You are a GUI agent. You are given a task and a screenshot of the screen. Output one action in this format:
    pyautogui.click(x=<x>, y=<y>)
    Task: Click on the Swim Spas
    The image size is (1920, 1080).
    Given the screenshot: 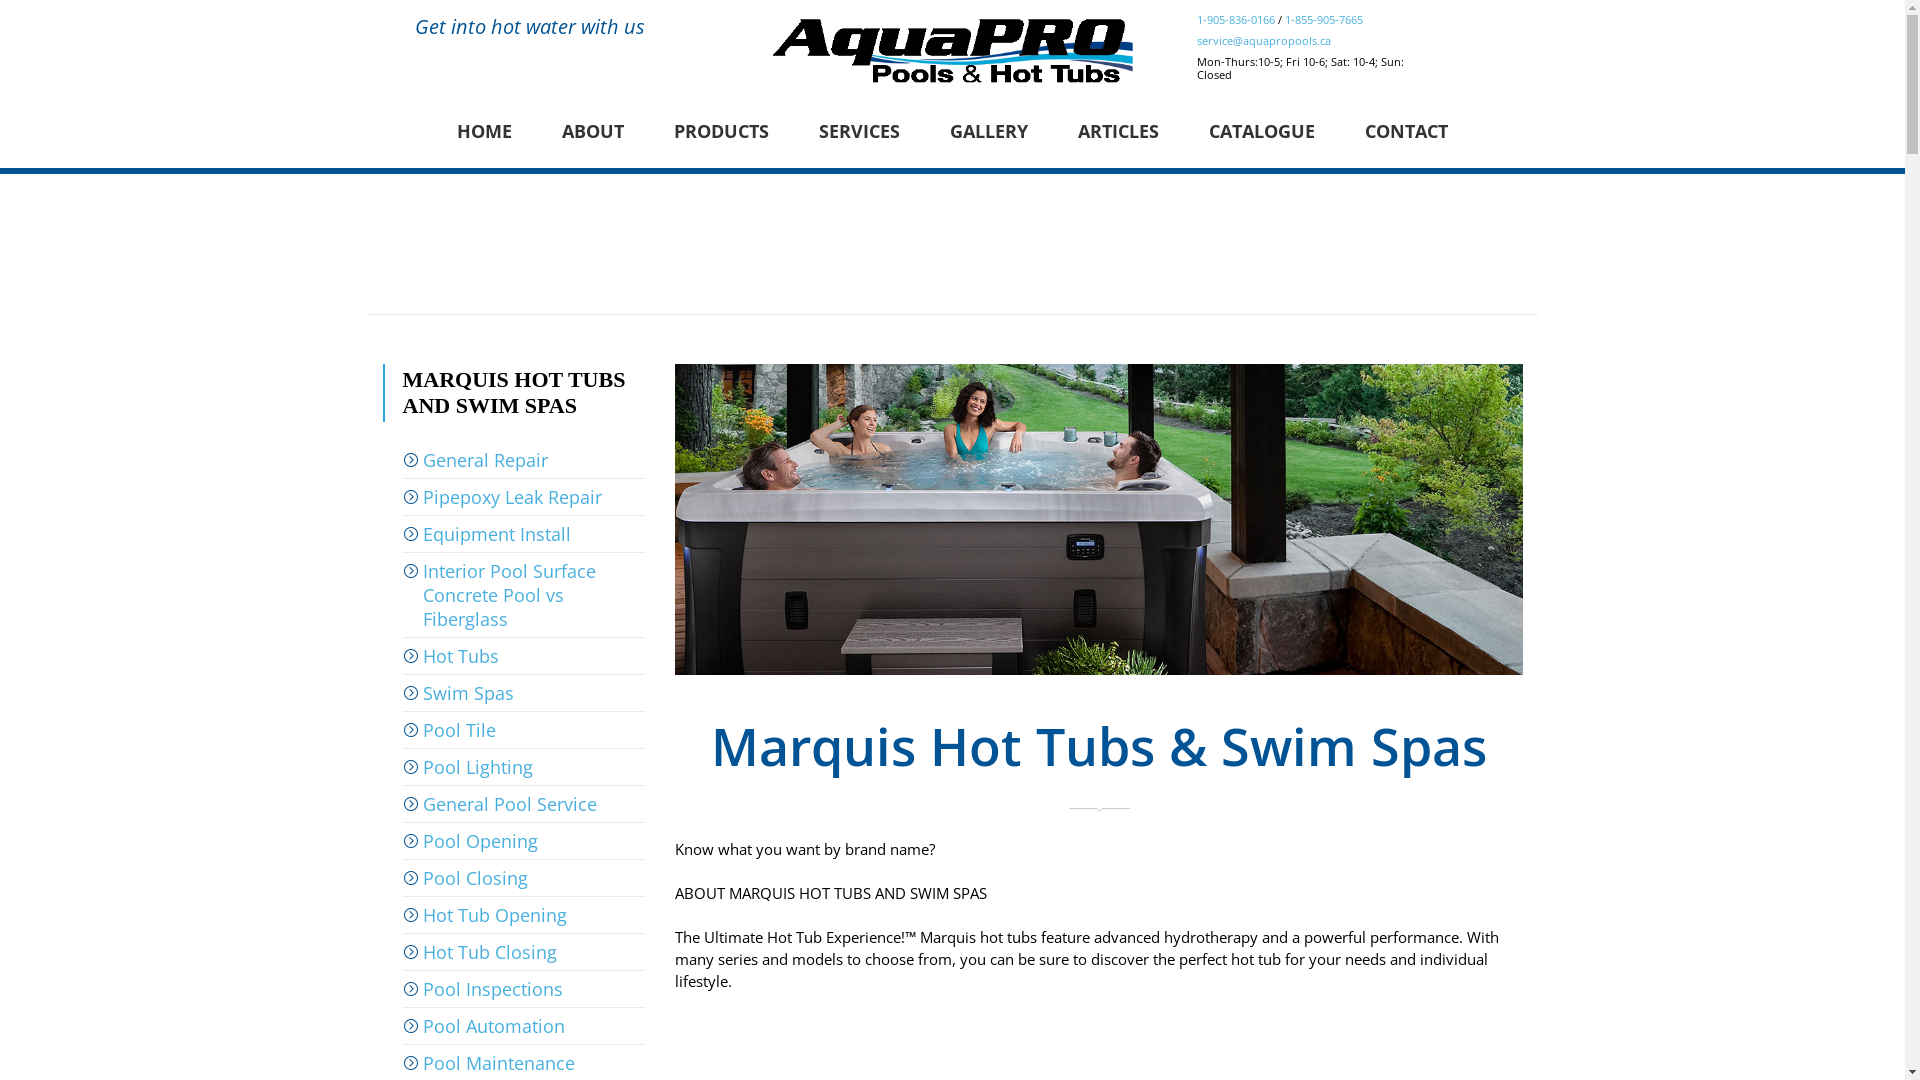 What is the action you would take?
    pyautogui.click(x=524, y=693)
    